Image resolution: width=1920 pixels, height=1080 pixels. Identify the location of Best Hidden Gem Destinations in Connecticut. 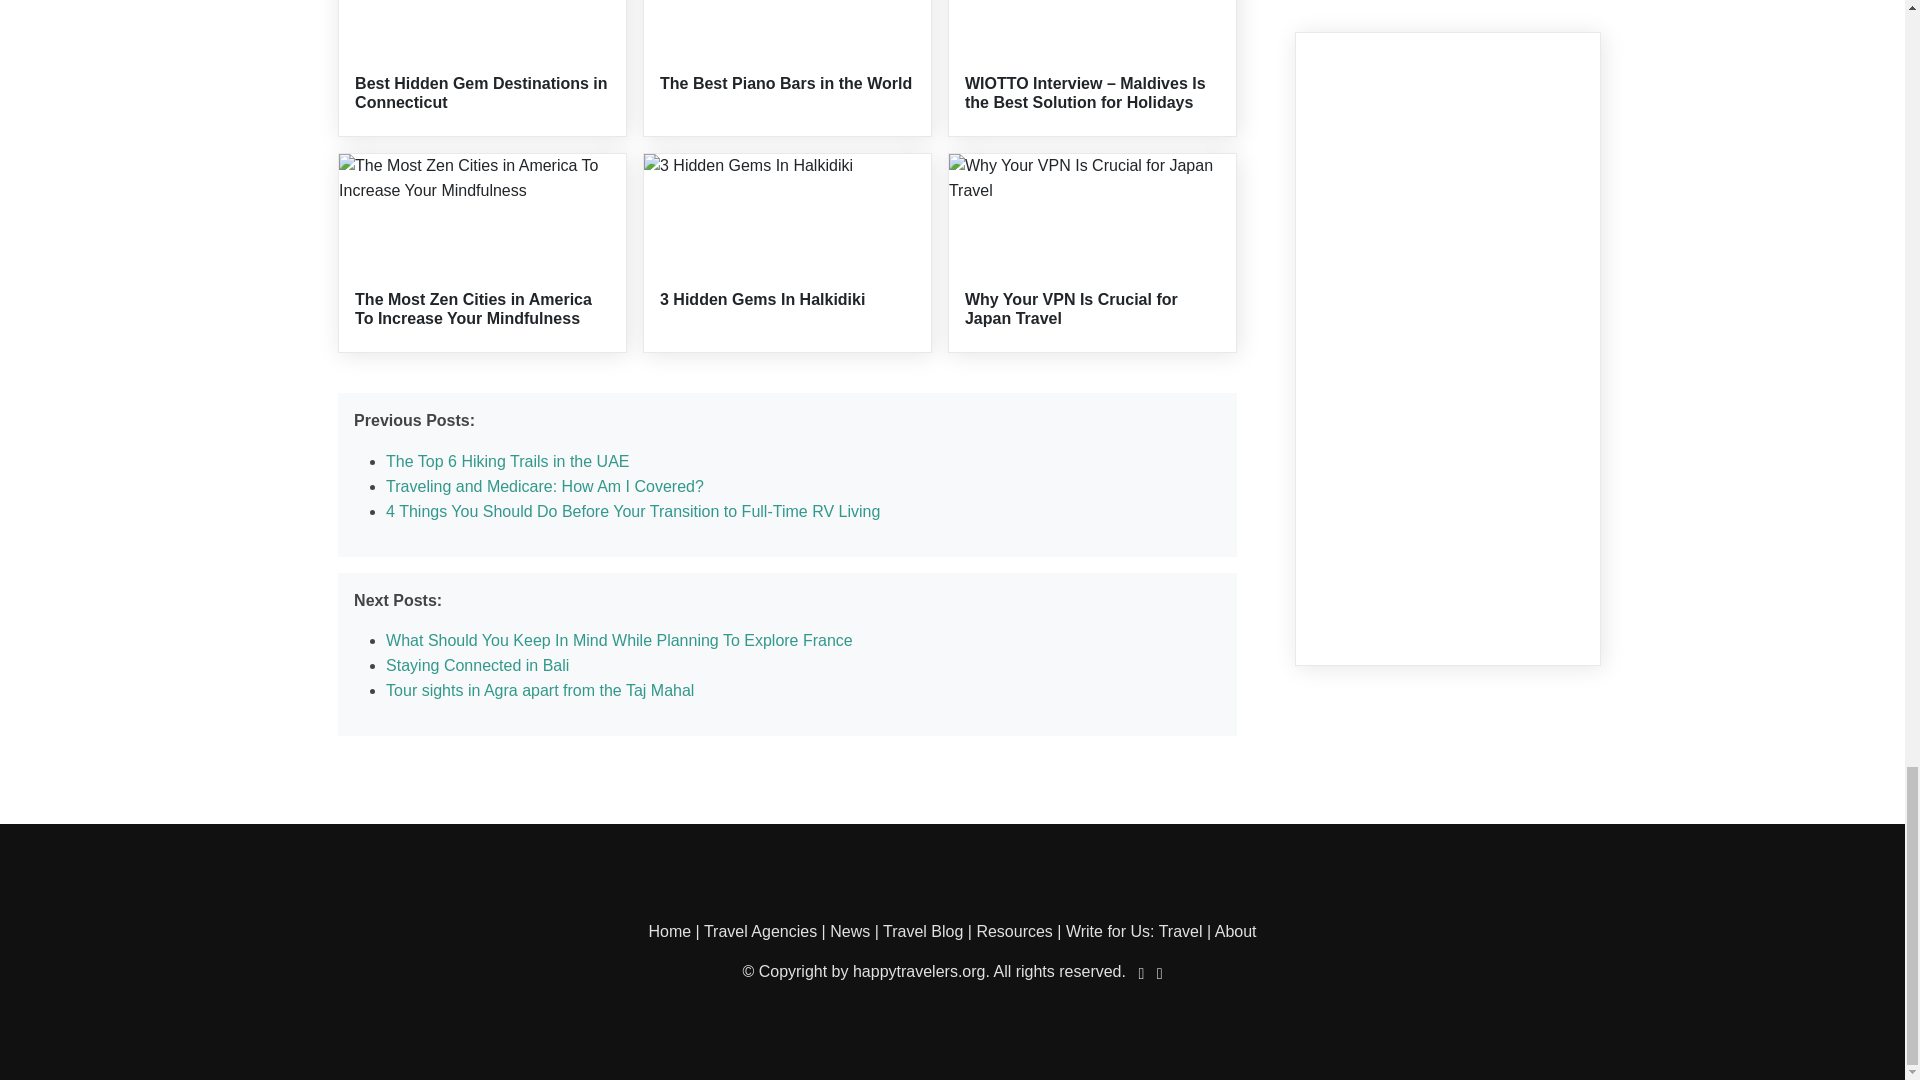
(480, 92).